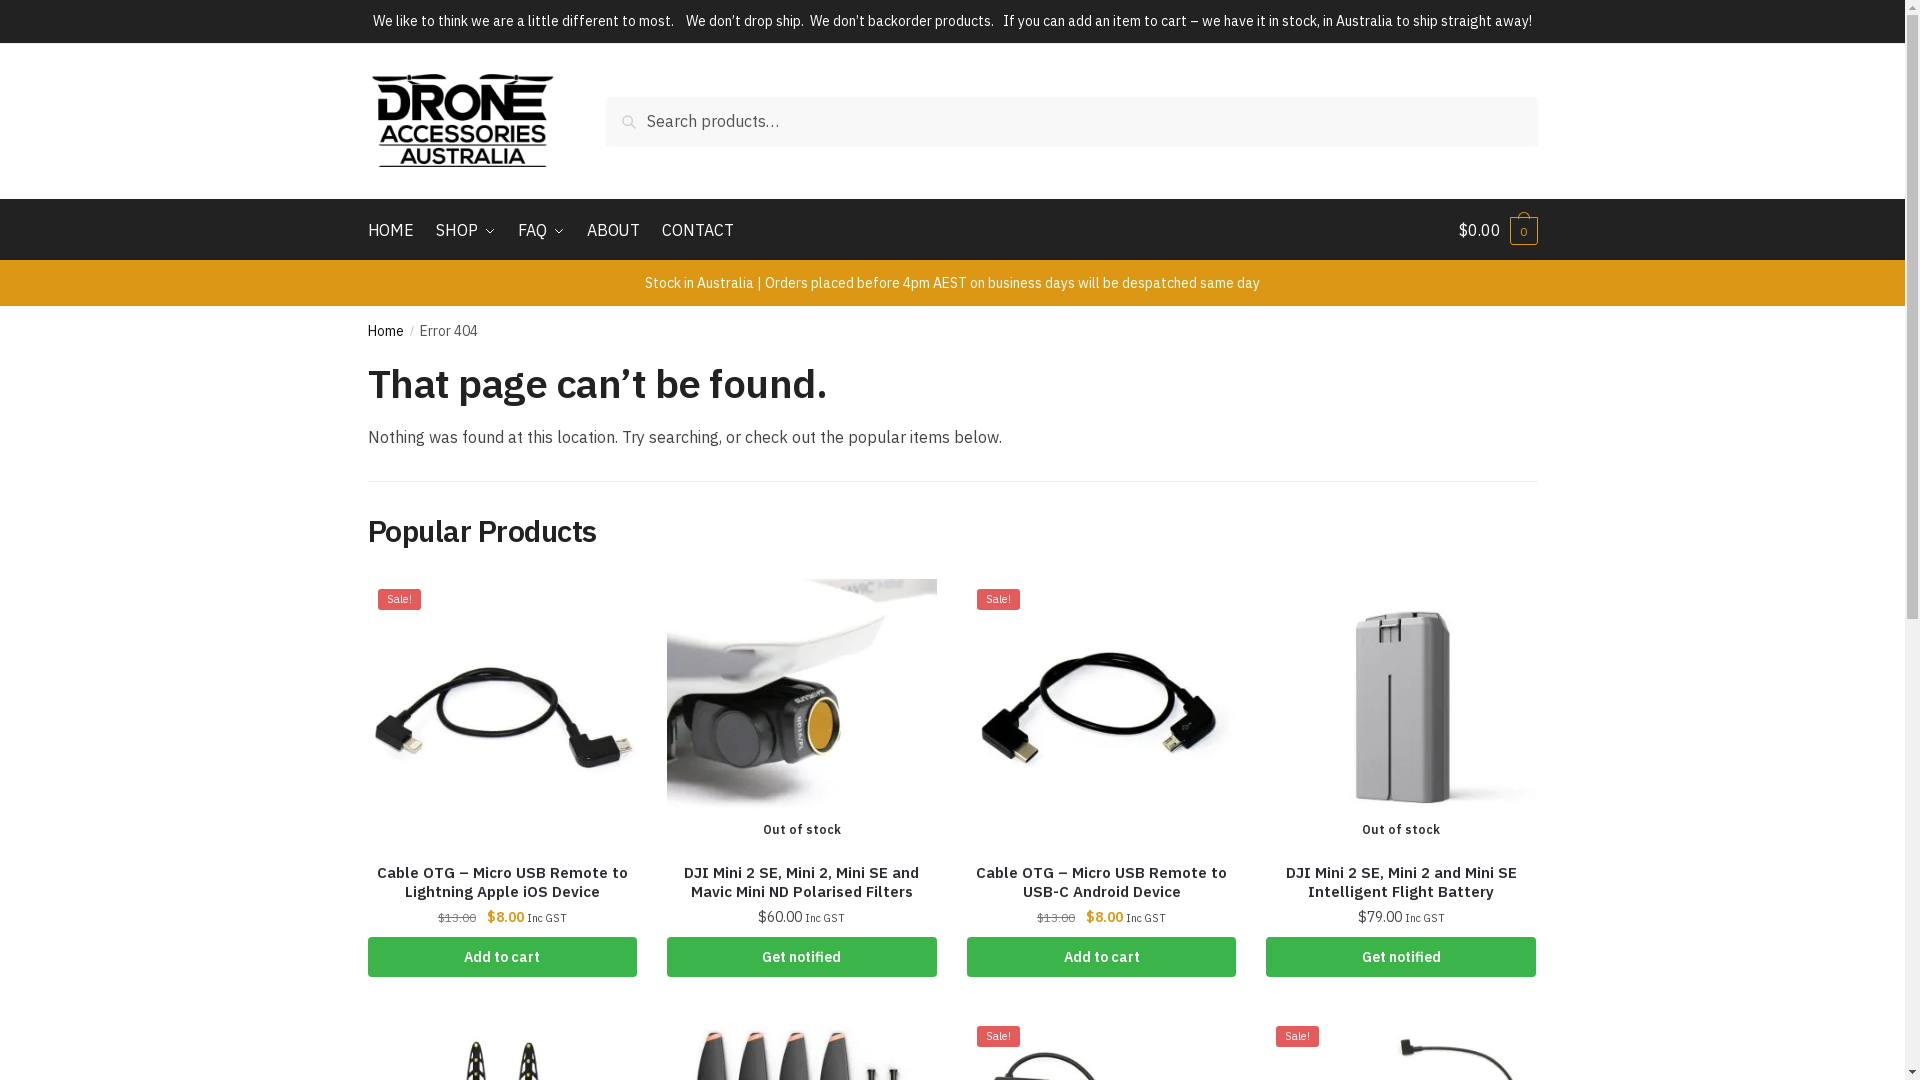 This screenshot has width=1920, height=1080. Describe the element at coordinates (1102, 714) in the screenshot. I see `Sale!` at that location.